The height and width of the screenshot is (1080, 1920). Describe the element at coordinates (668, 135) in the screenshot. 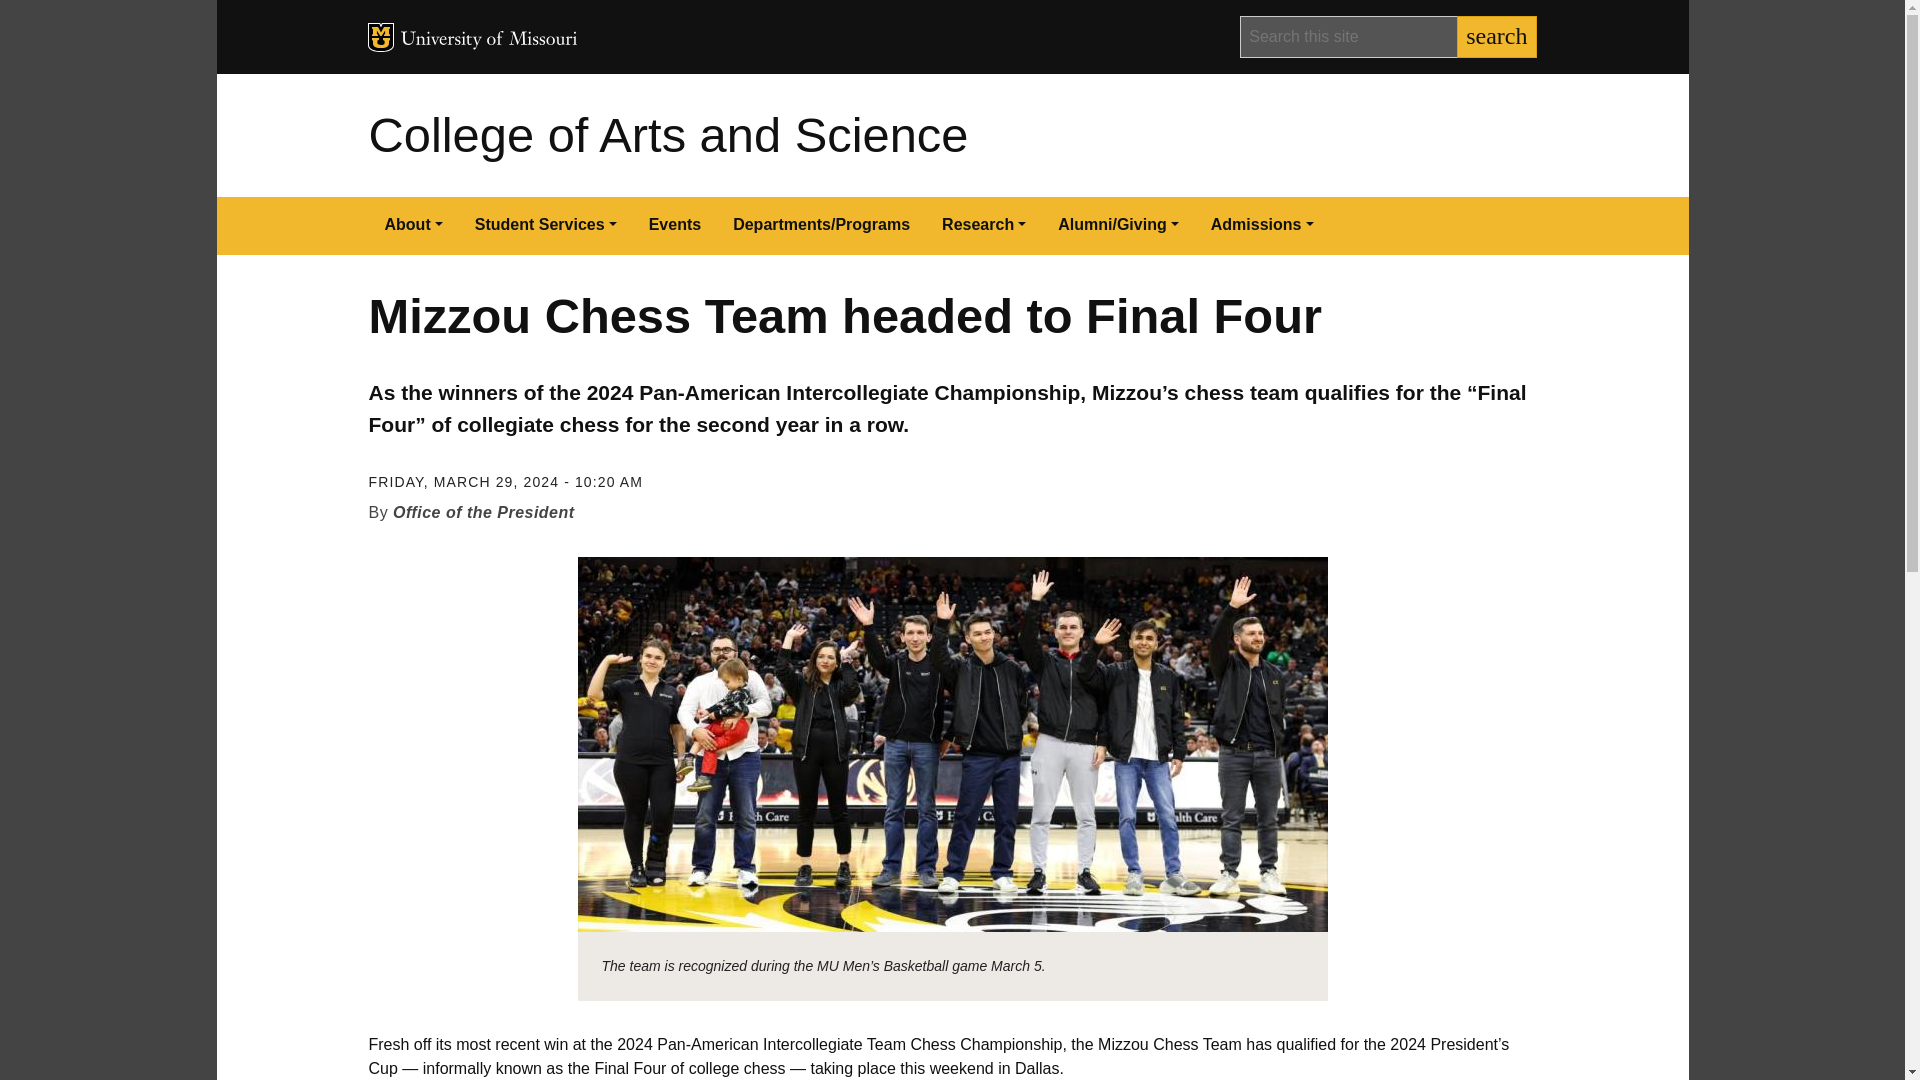

I see `College of Arts and Science` at that location.